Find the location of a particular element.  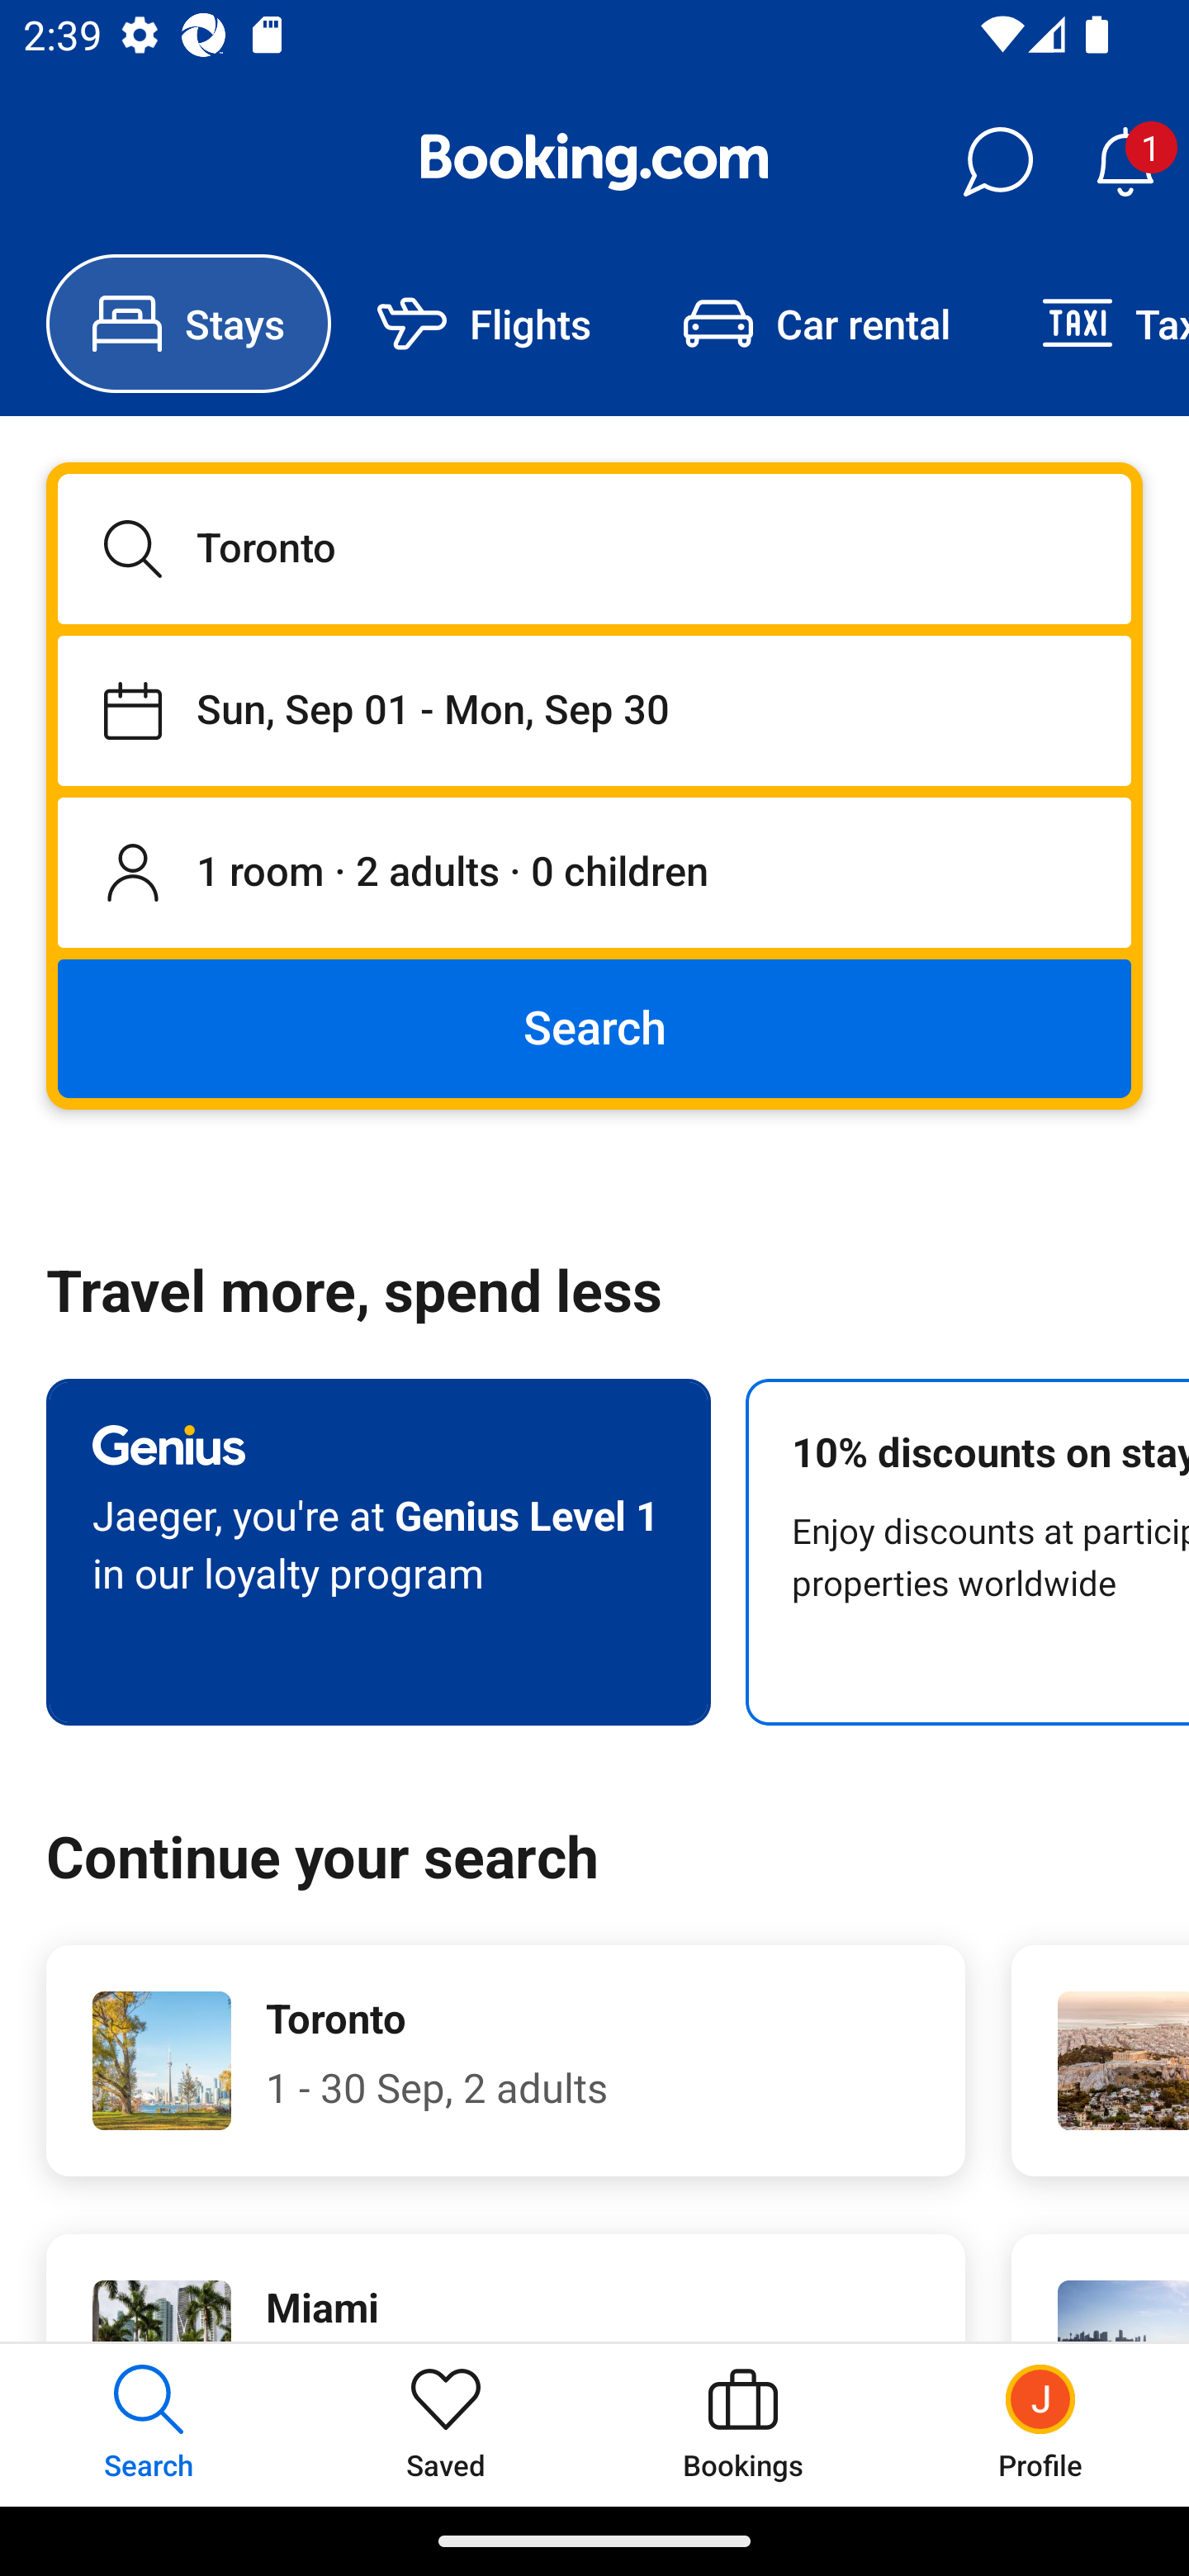

Toronto is located at coordinates (594, 548).